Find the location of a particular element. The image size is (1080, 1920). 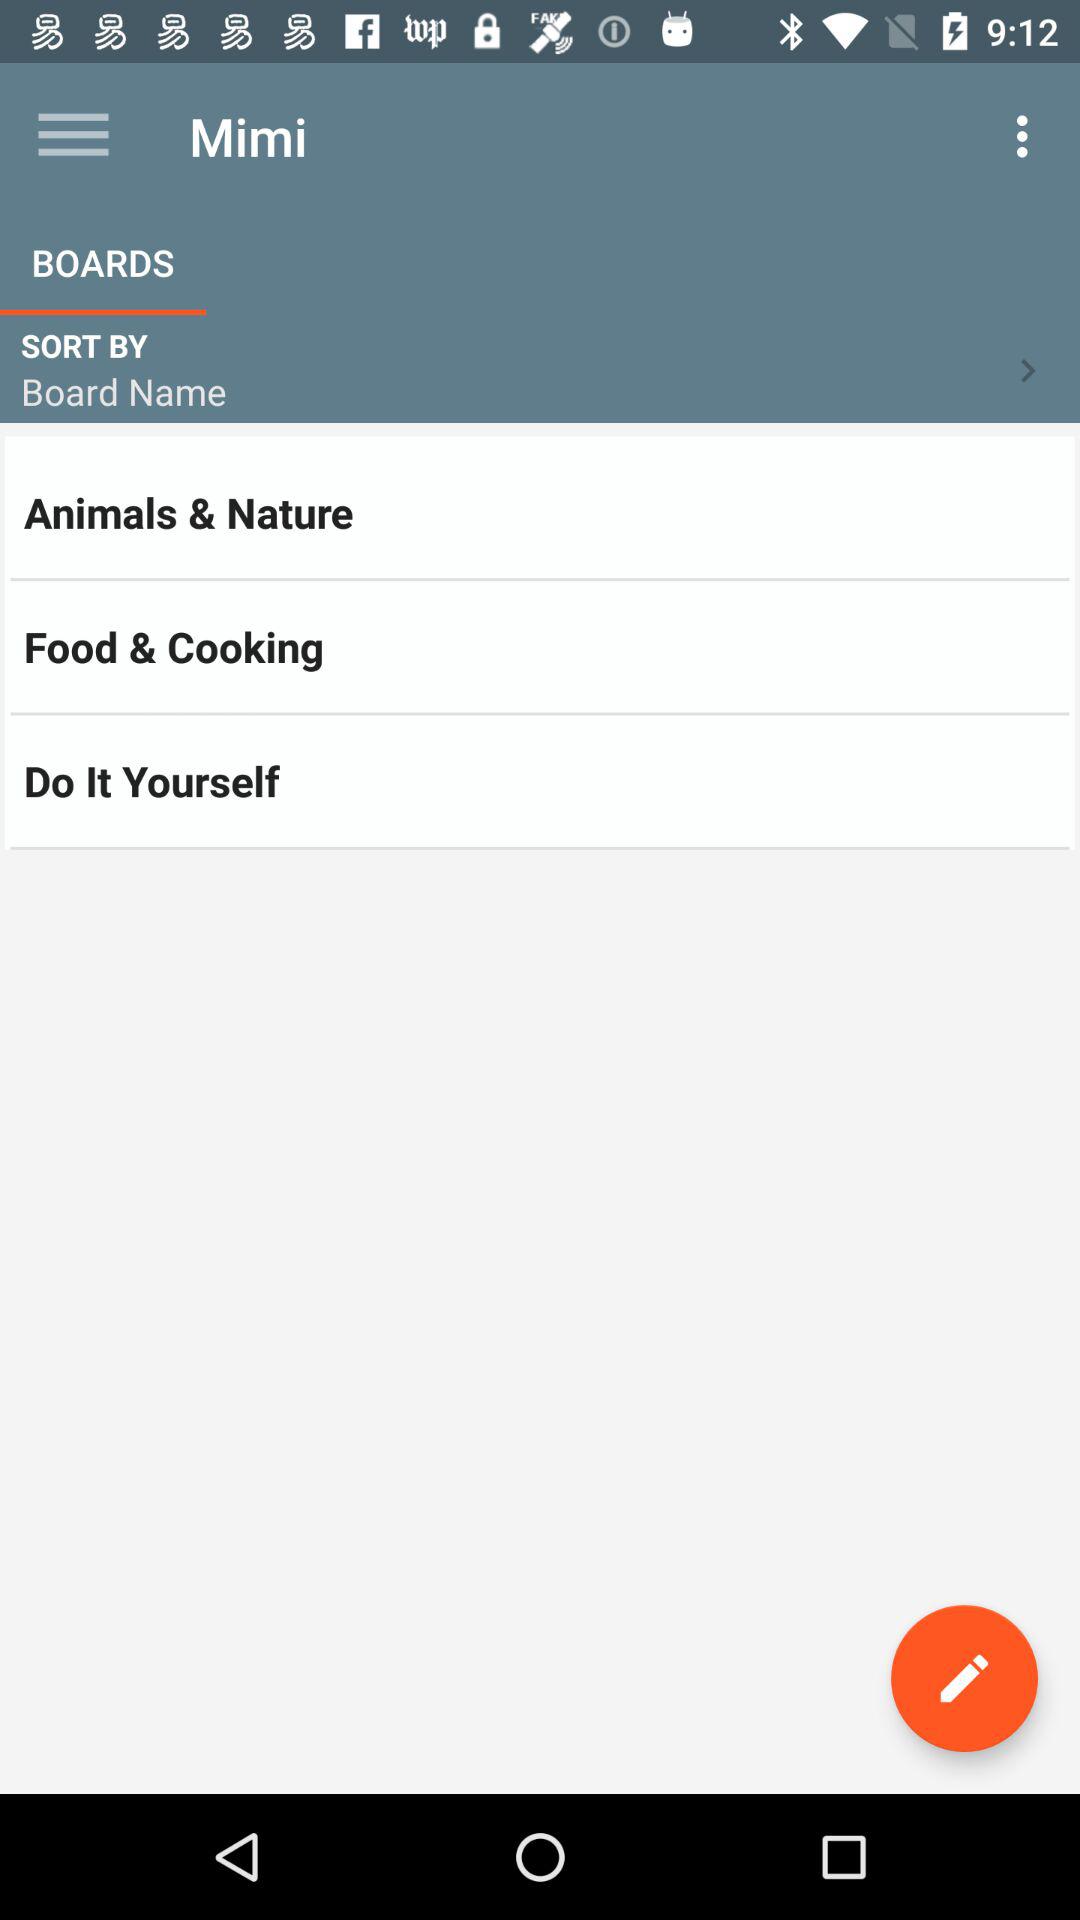

more options is located at coordinates (74, 136).